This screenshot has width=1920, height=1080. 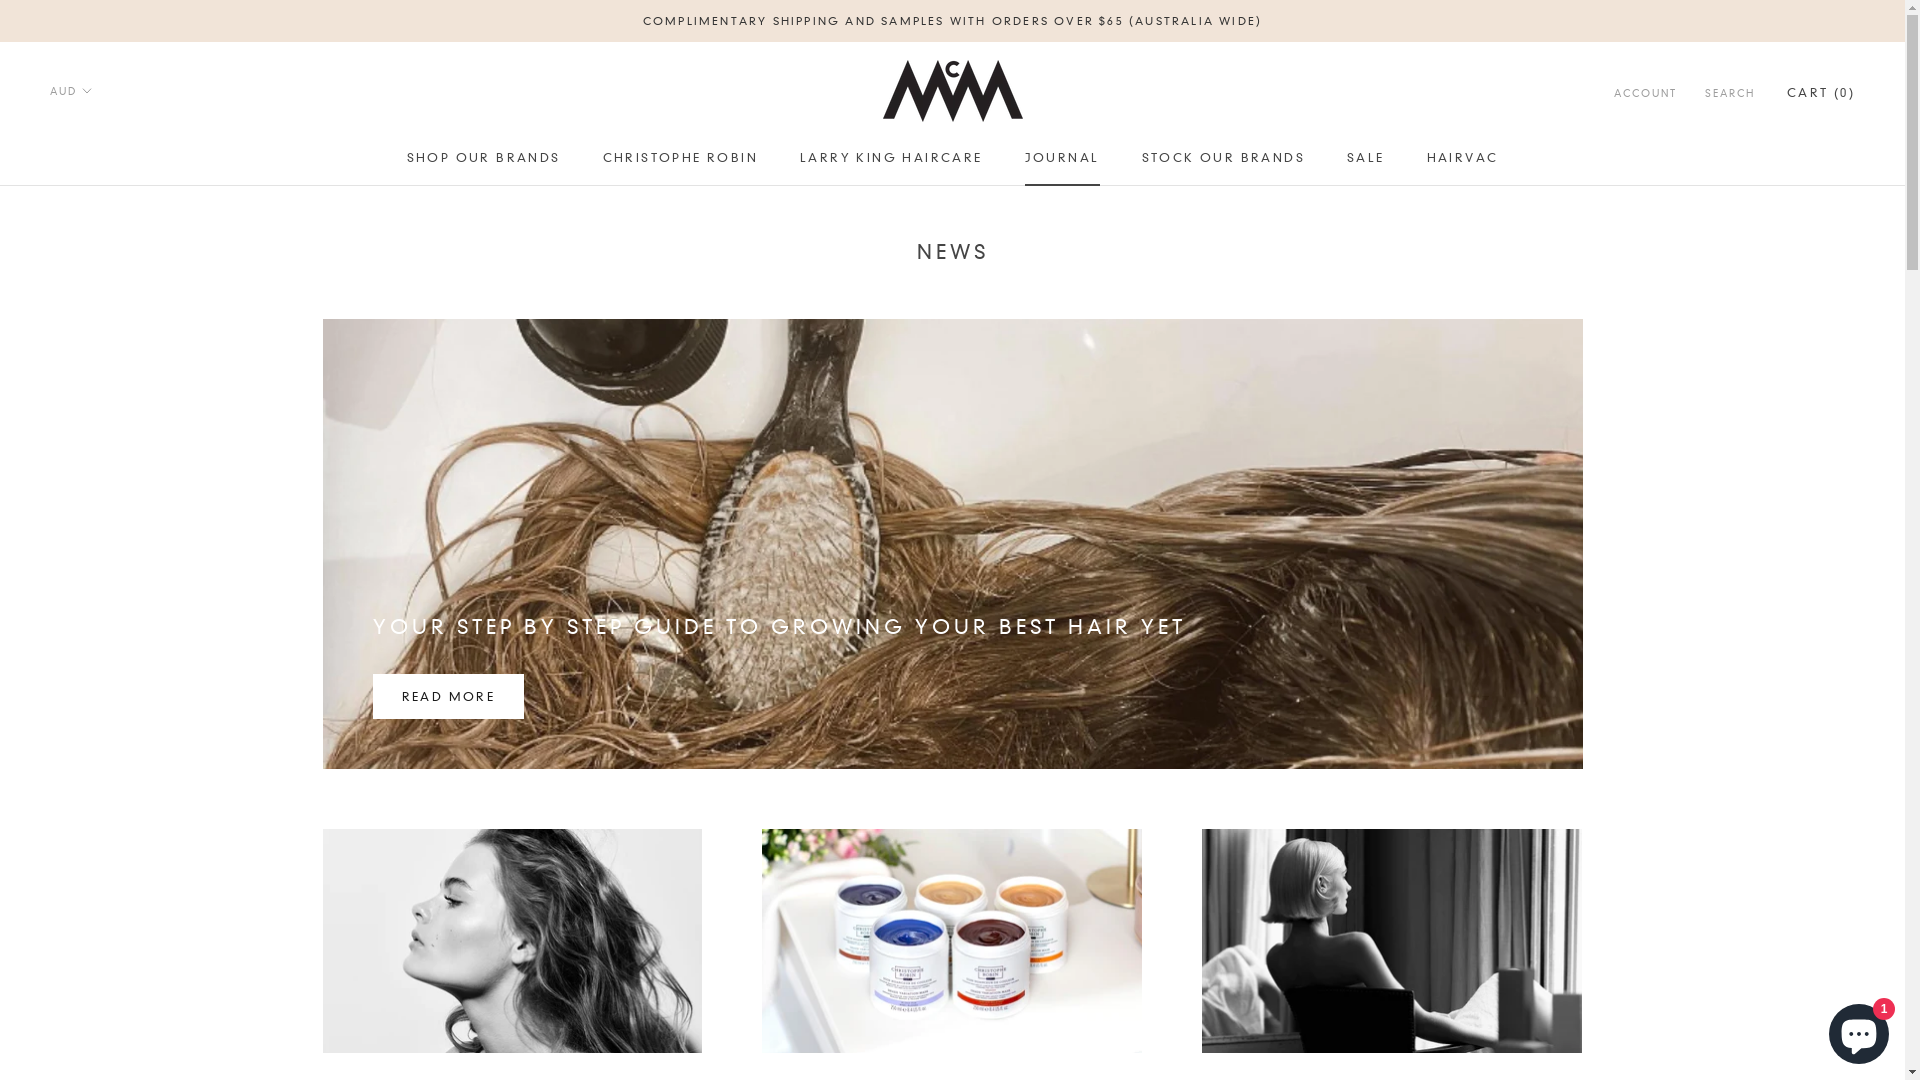 What do you see at coordinates (1224, 158) in the screenshot?
I see `STOCK OUR BRANDS
STOCK OUR BRANDS` at bounding box center [1224, 158].